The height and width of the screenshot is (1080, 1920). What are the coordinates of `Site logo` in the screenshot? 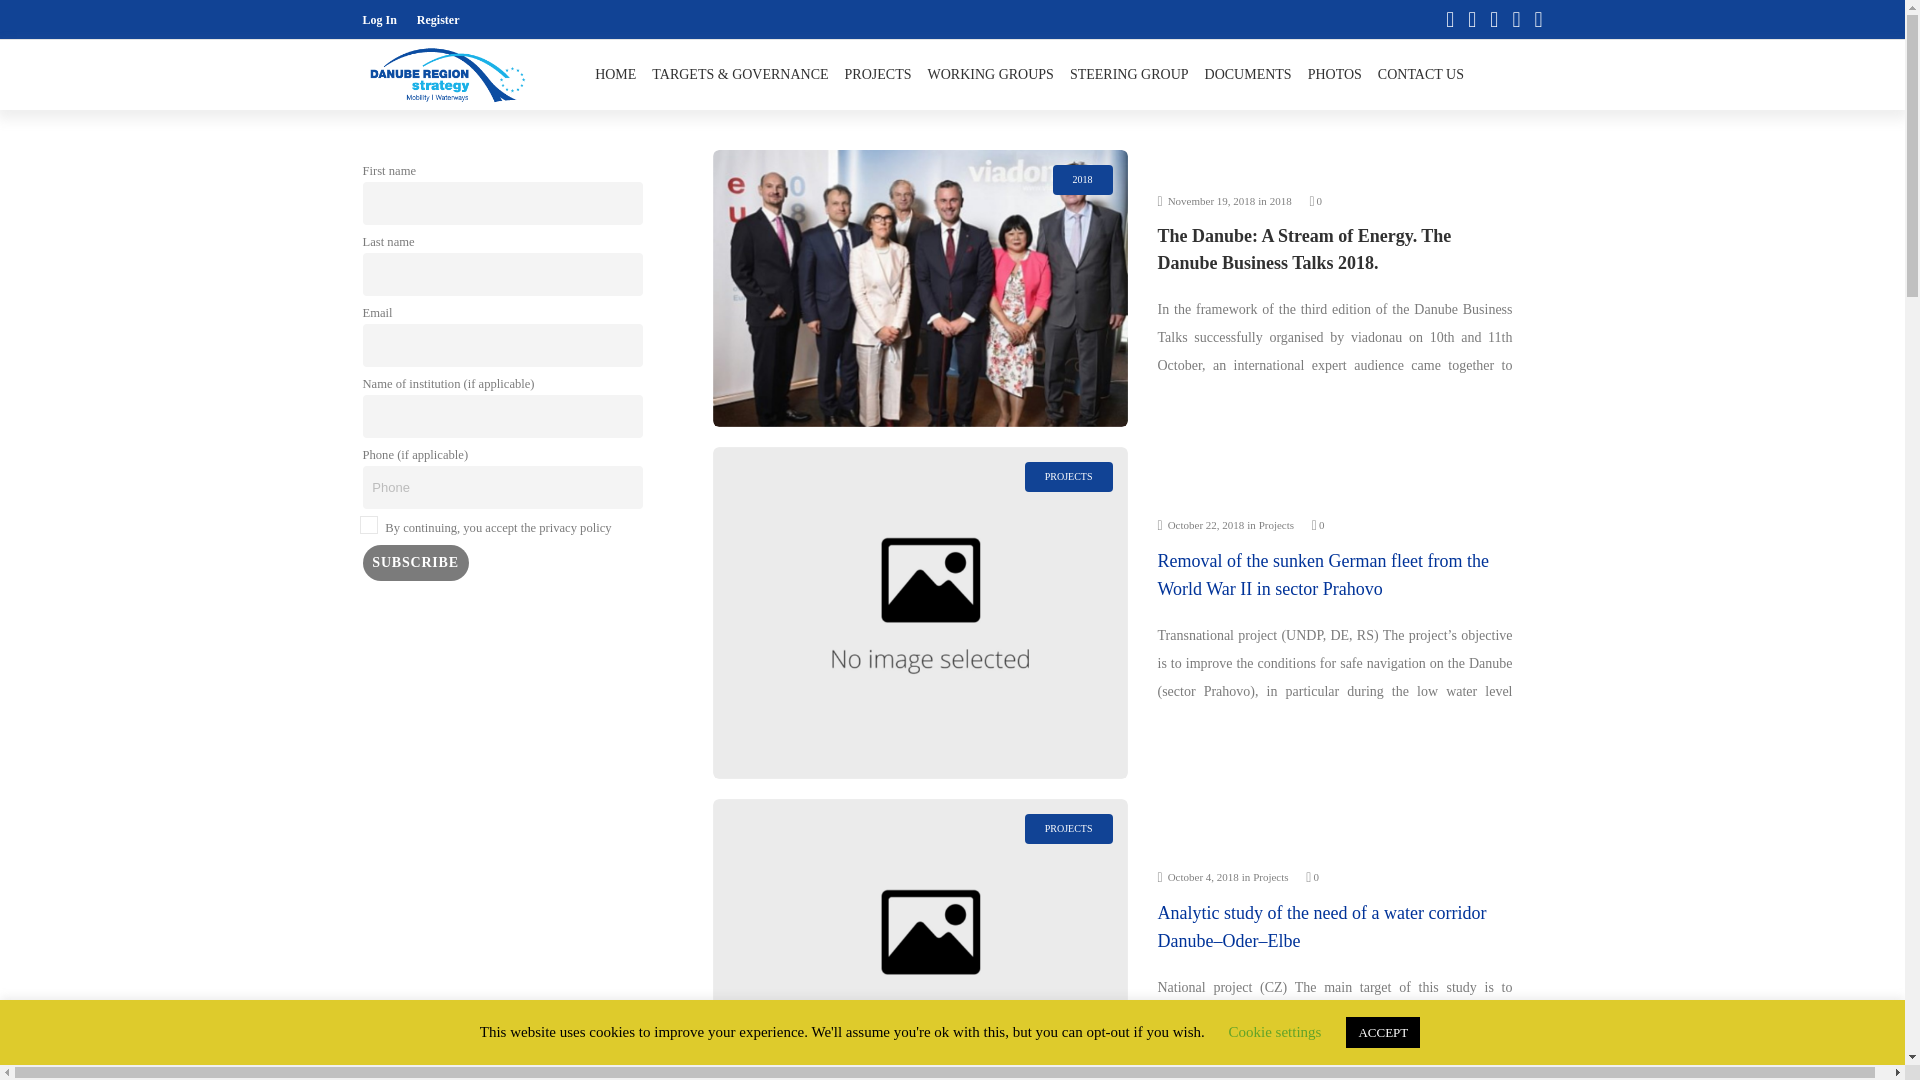 It's located at (440, 74).